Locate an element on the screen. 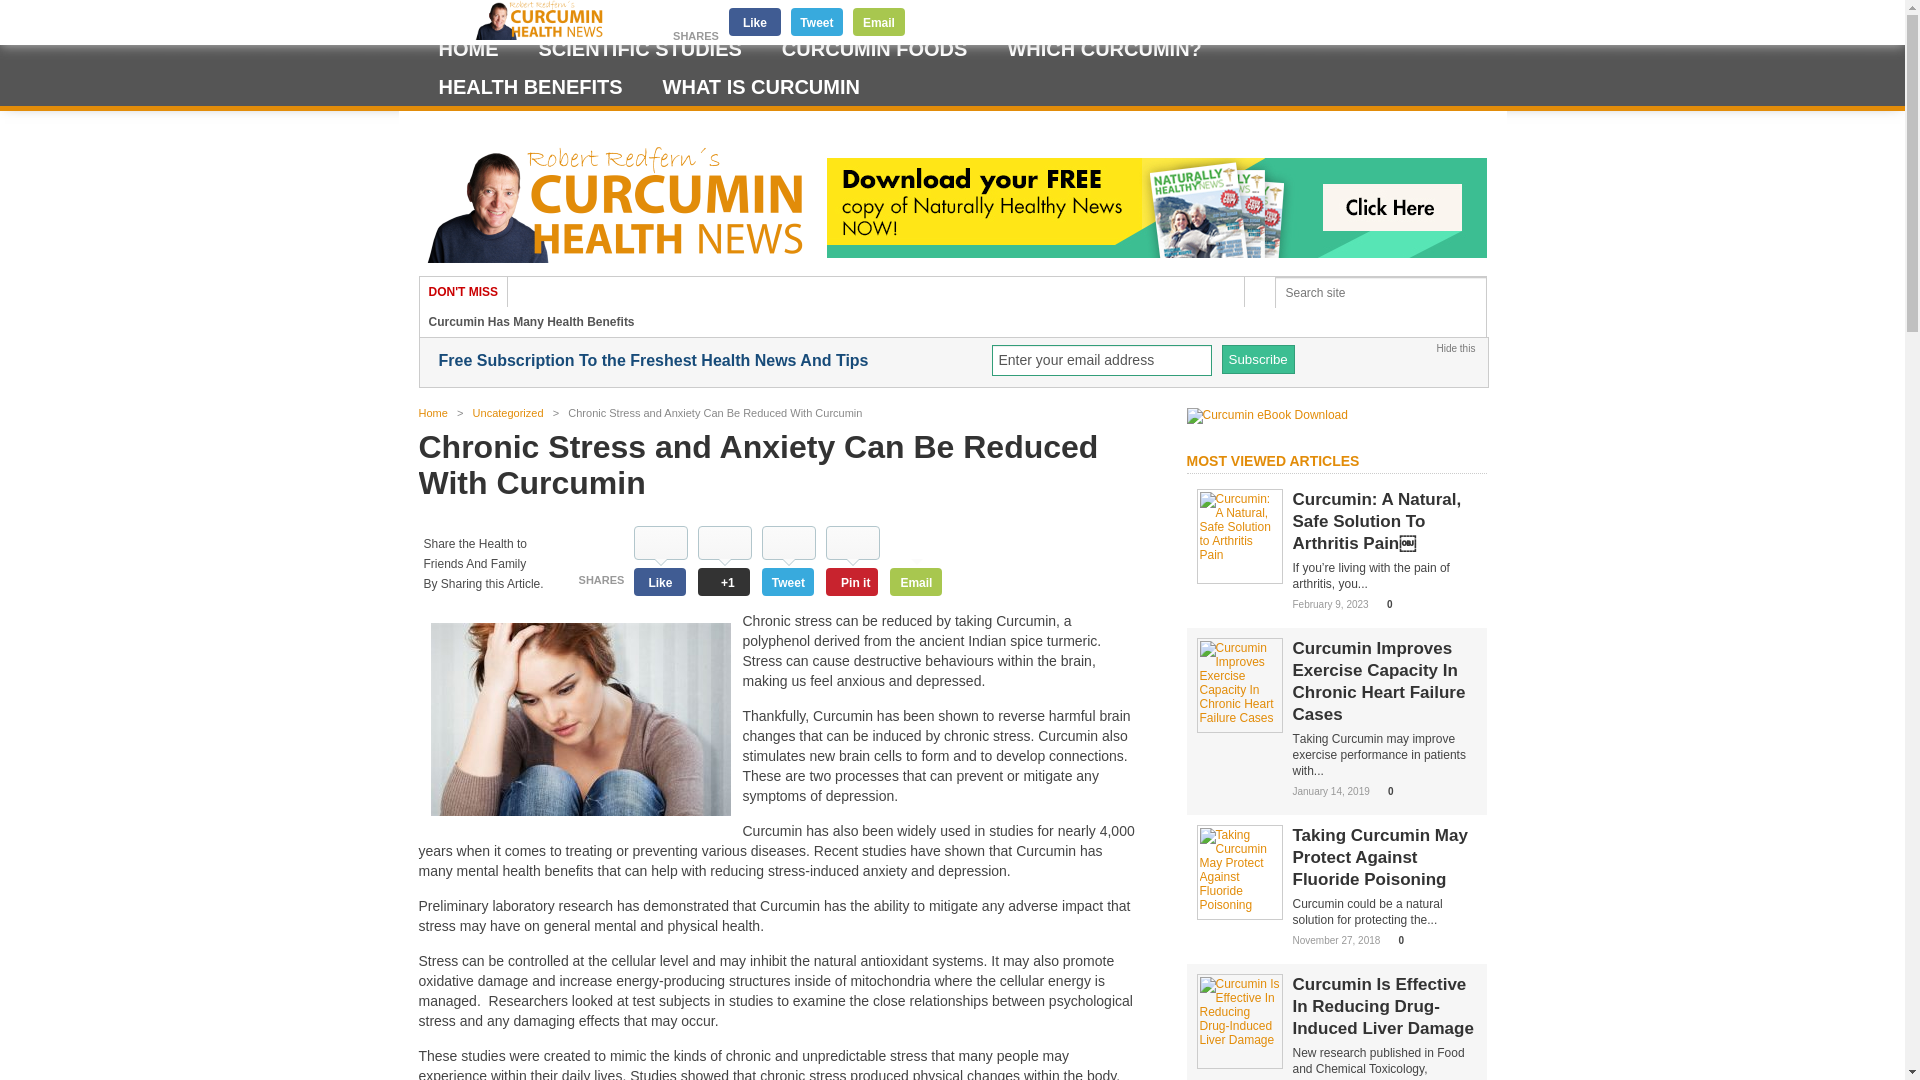 The width and height of the screenshot is (1920, 1080). SCIENTIFIC STUDIES is located at coordinates (639, 49).